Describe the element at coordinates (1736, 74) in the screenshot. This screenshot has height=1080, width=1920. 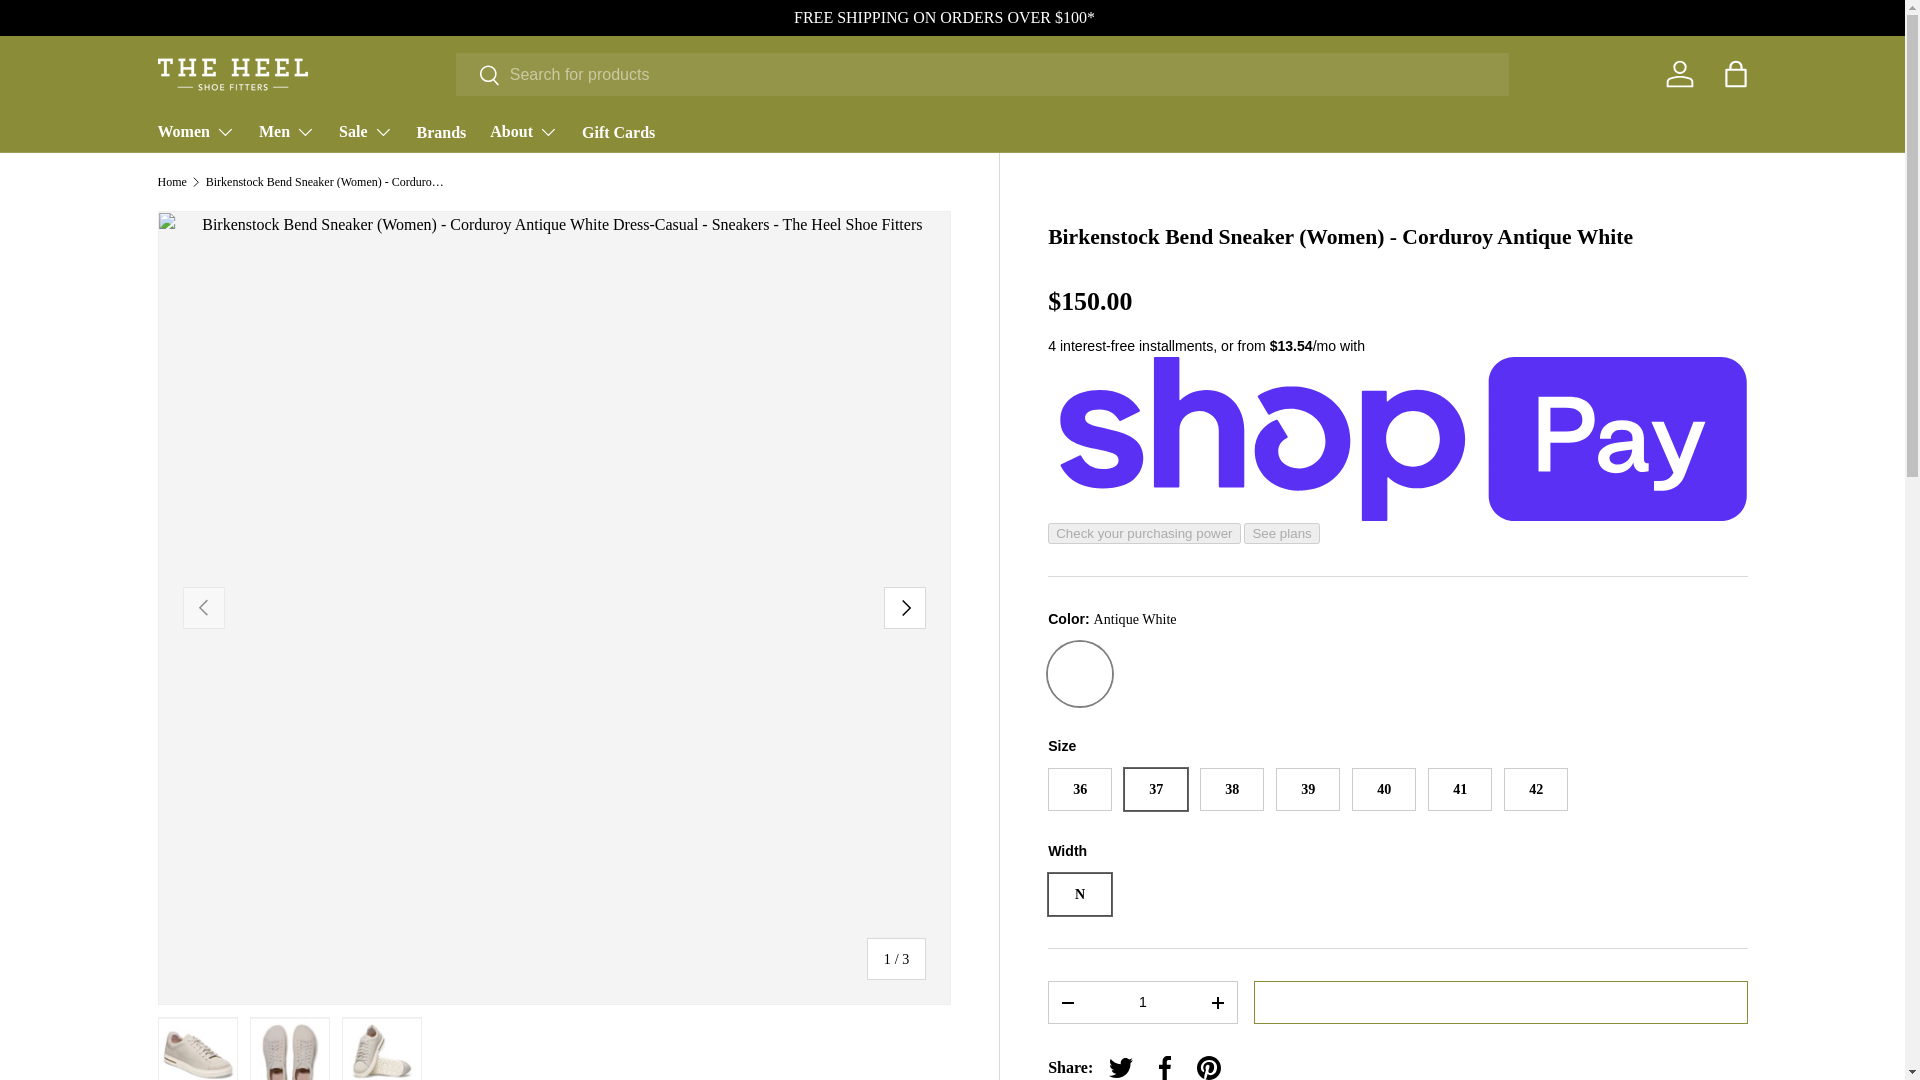
I see `Bag` at that location.